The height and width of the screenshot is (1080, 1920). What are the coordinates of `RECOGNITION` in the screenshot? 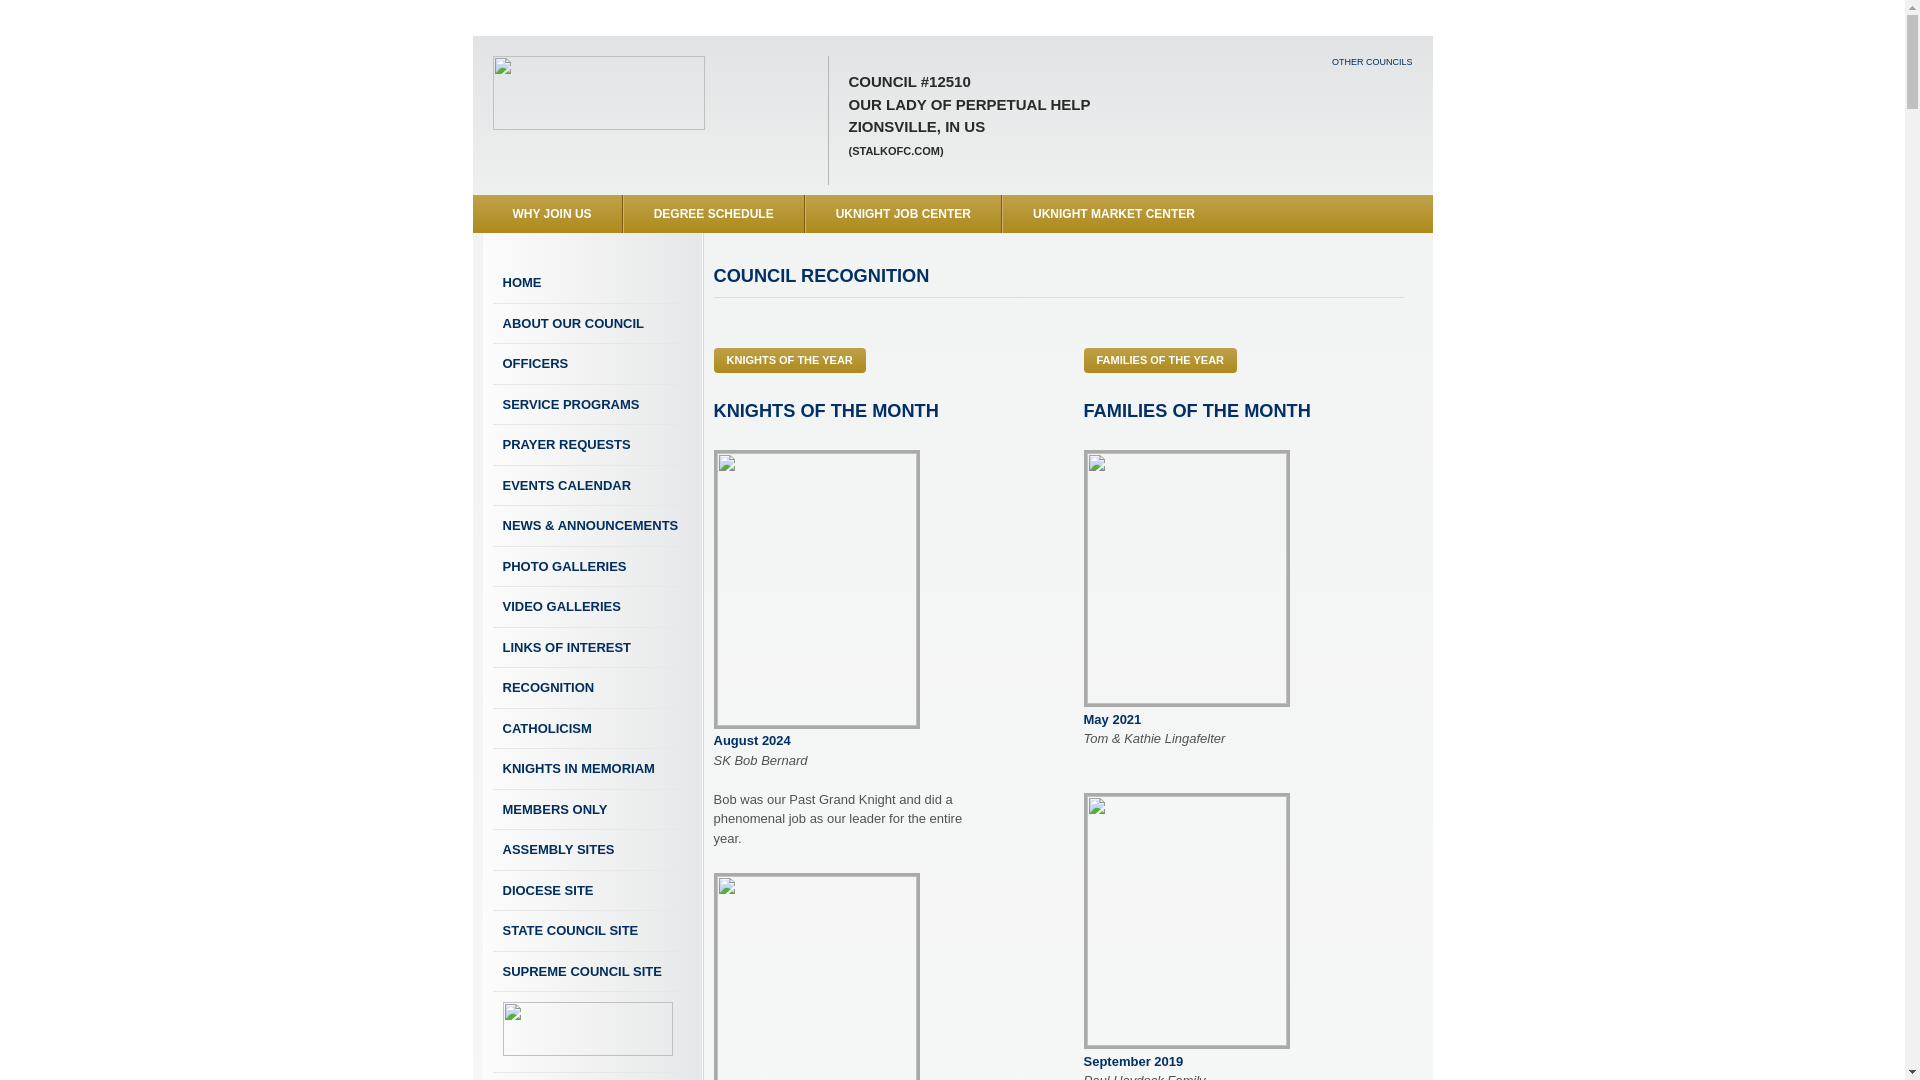 It's located at (591, 688).